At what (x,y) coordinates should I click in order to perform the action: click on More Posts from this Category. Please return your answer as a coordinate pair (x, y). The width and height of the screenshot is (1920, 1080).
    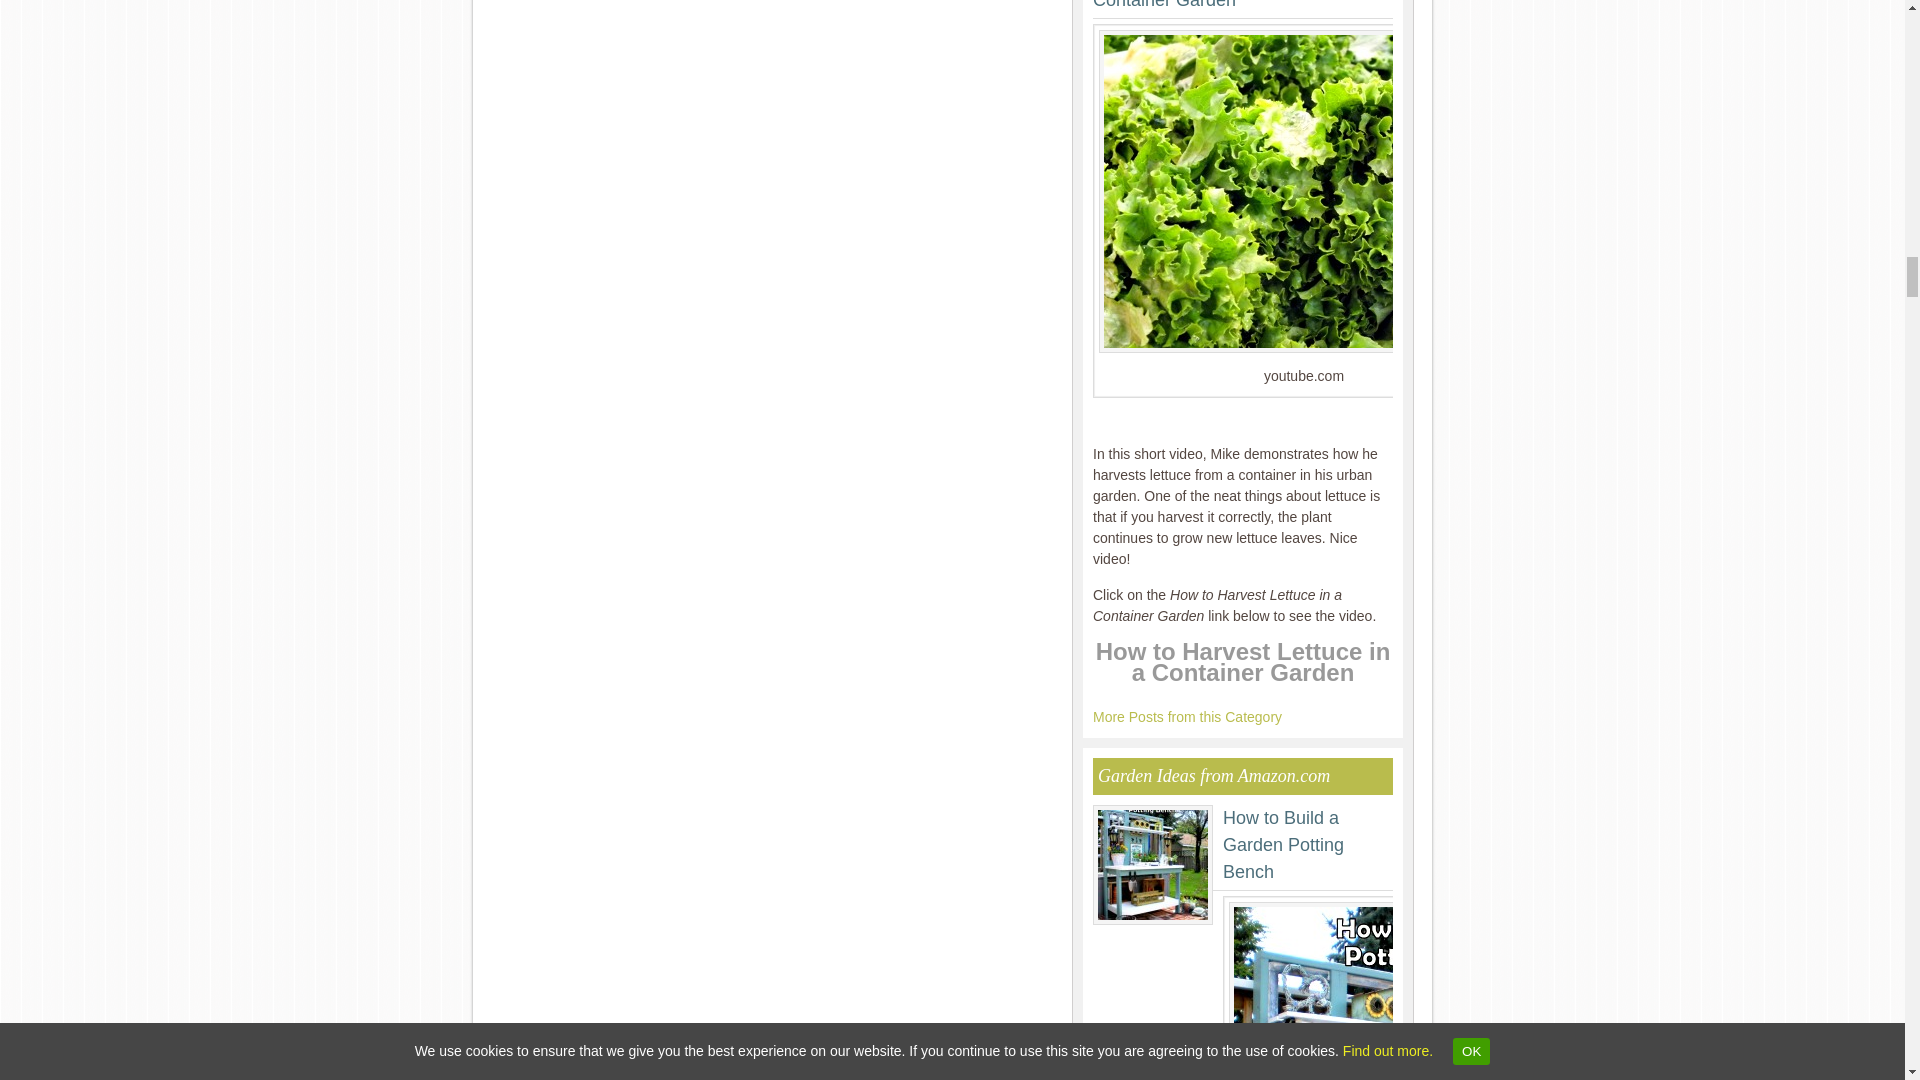
    Looking at the image, I should click on (1187, 716).